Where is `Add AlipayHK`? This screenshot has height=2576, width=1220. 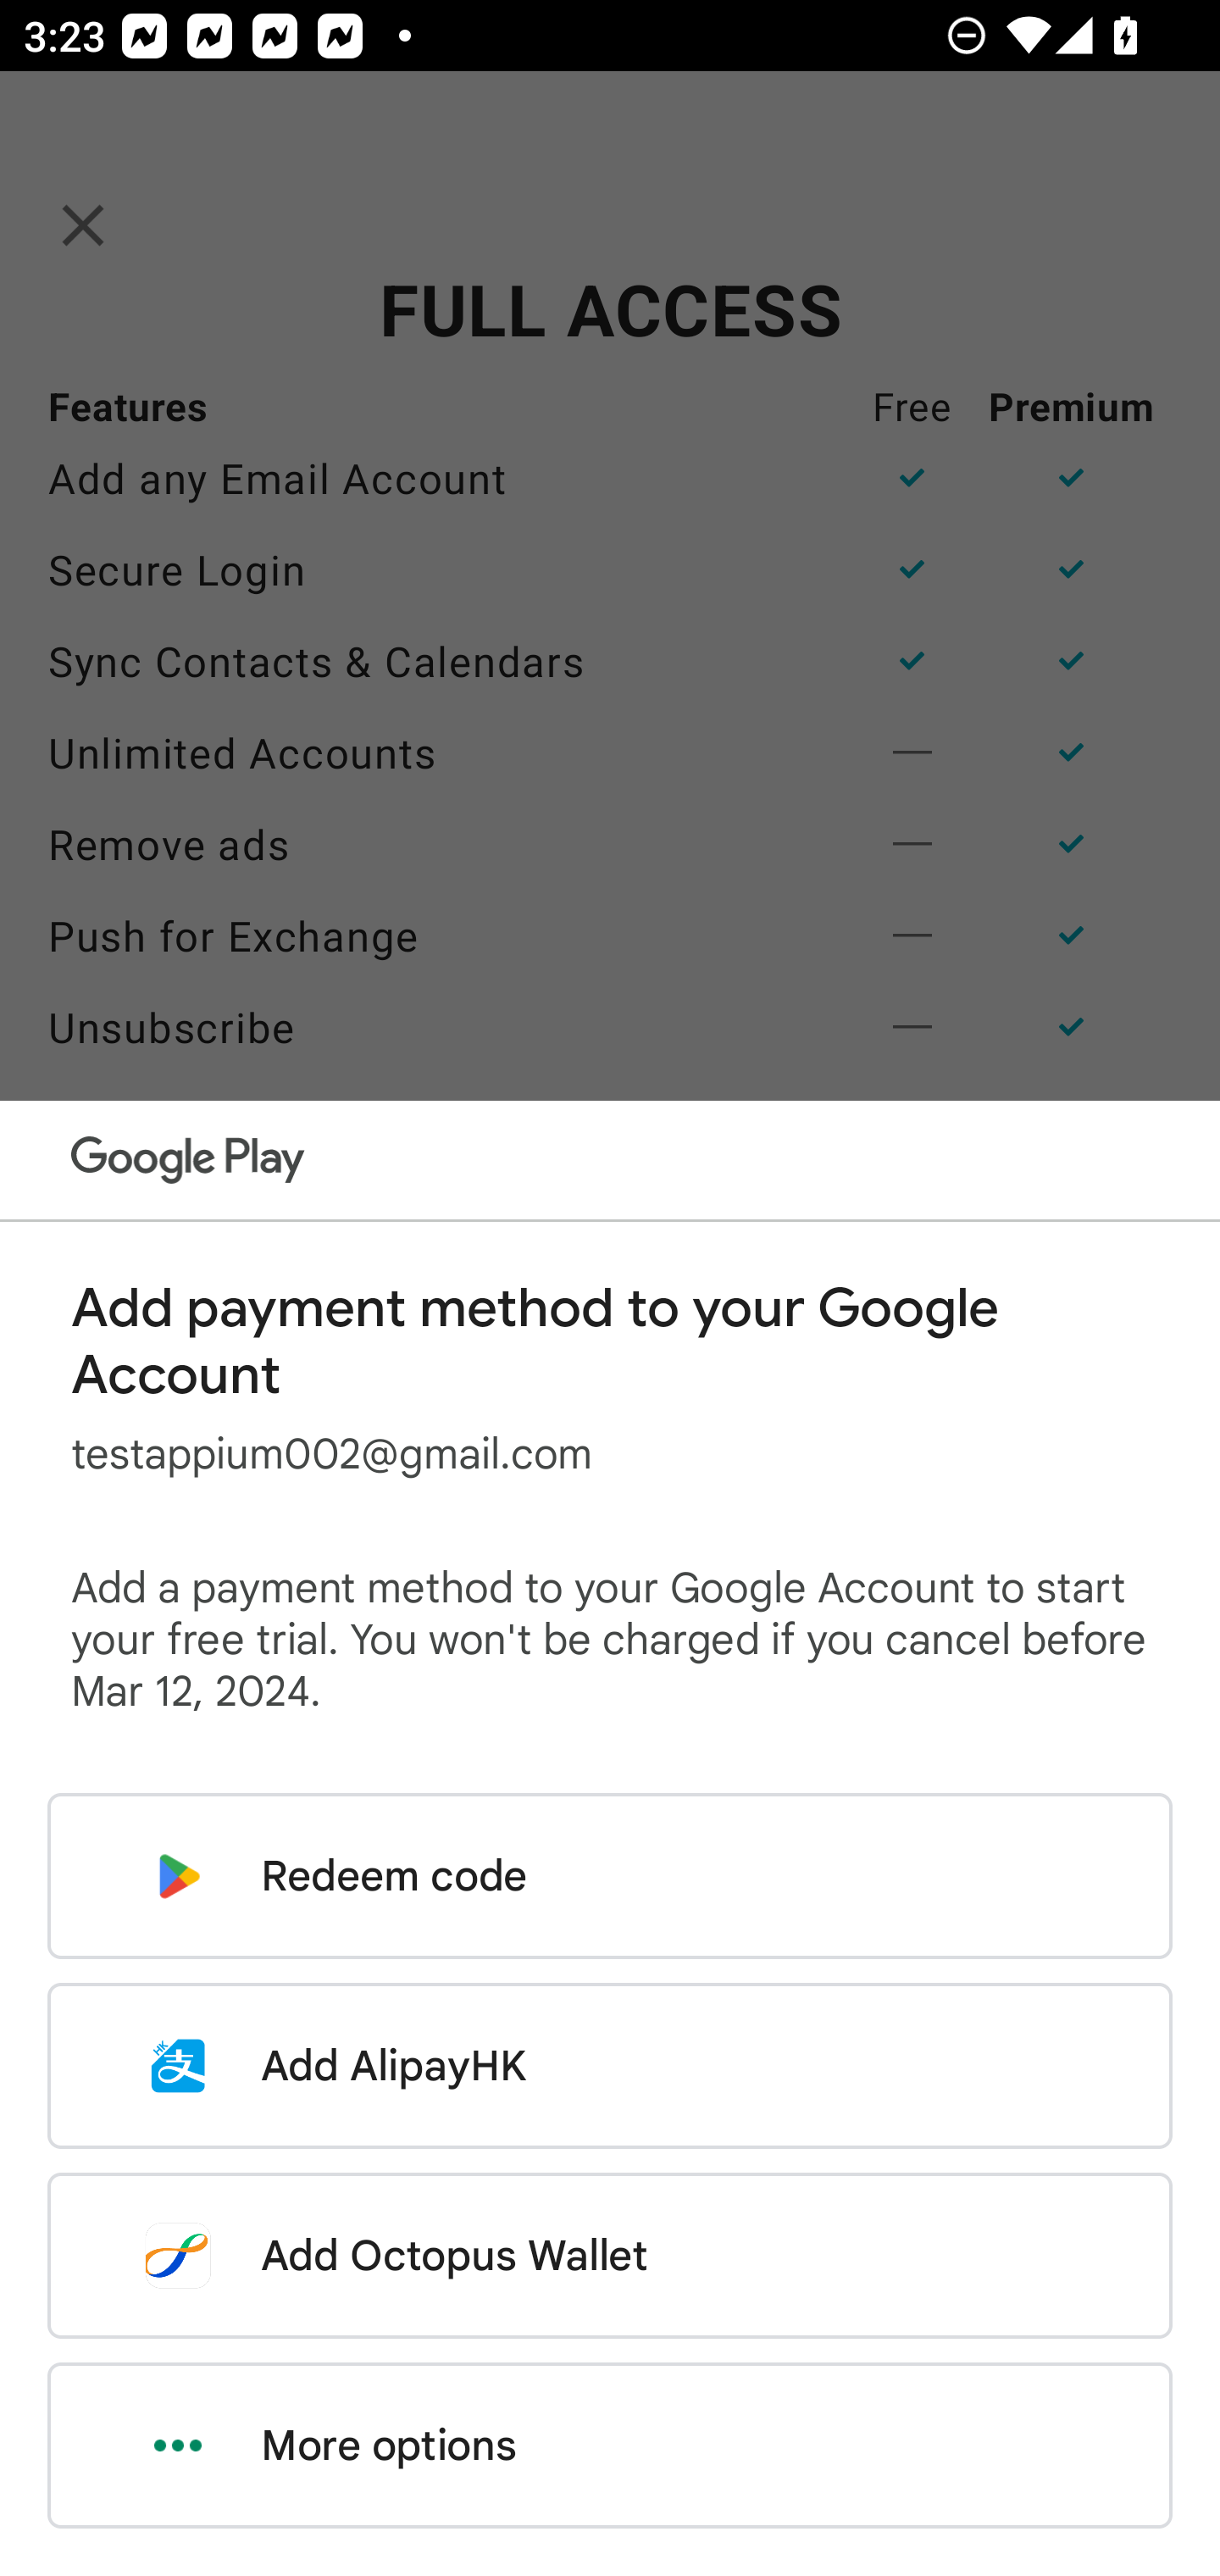 Add AlipayHK is located at coordinates (610, 2066).